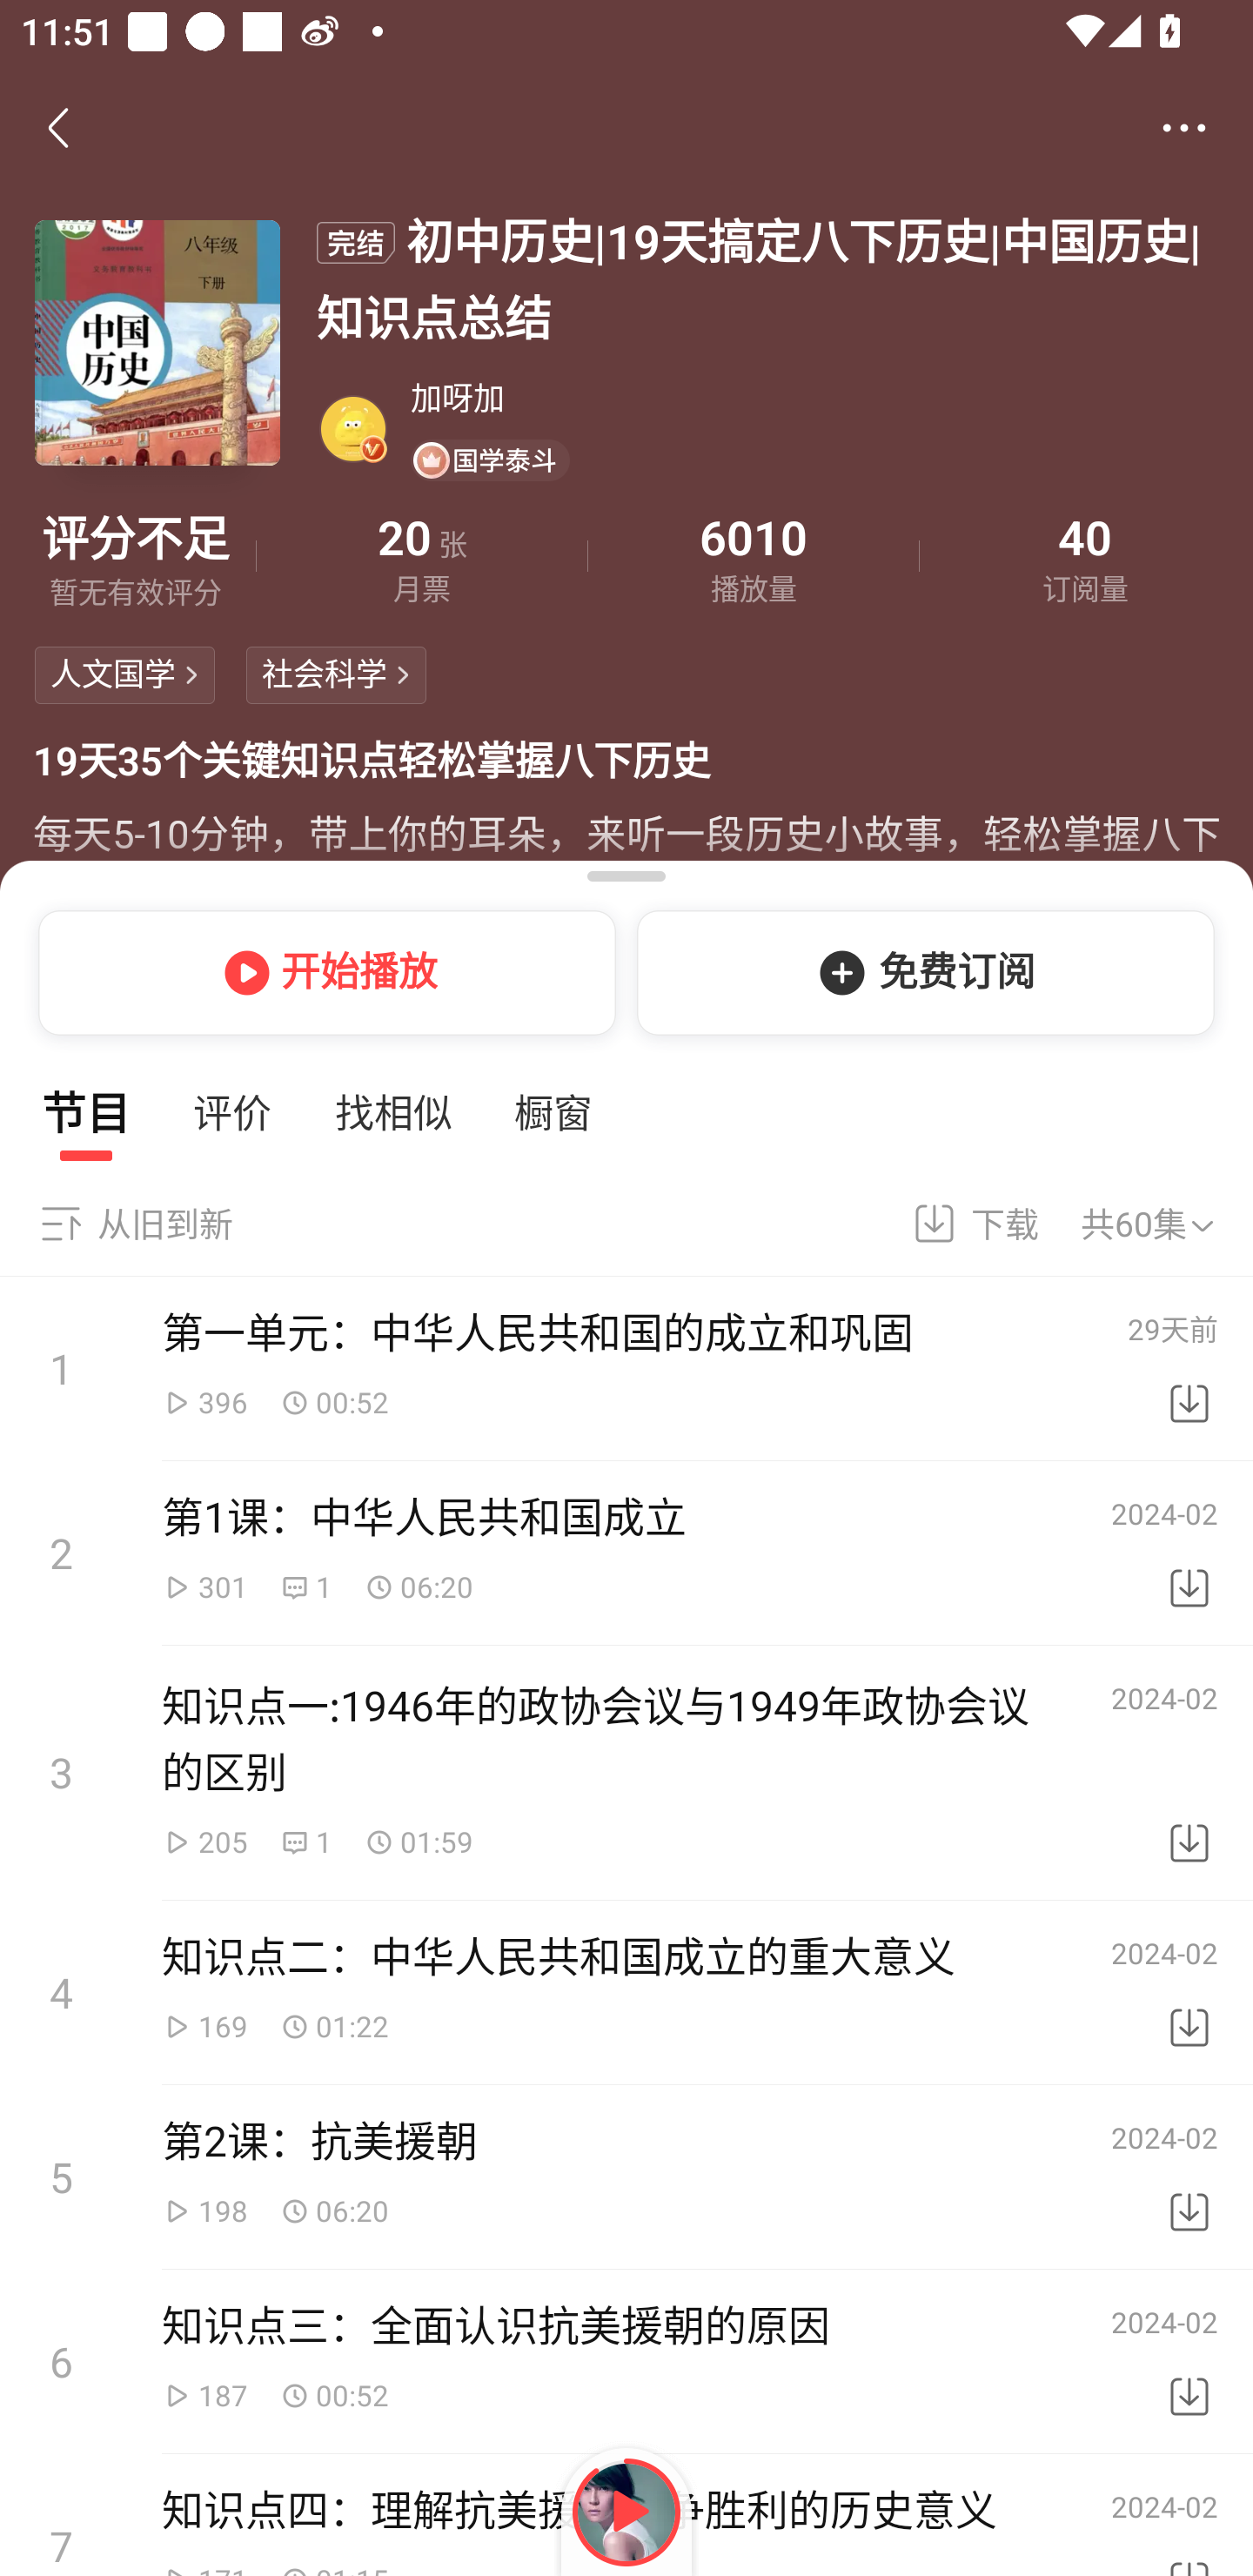  Describe the element at coordinates (626, 2176) in the screenshot. I see `5 第2课：抗美援朝 2024-02 198 06:20 下载` at that location.